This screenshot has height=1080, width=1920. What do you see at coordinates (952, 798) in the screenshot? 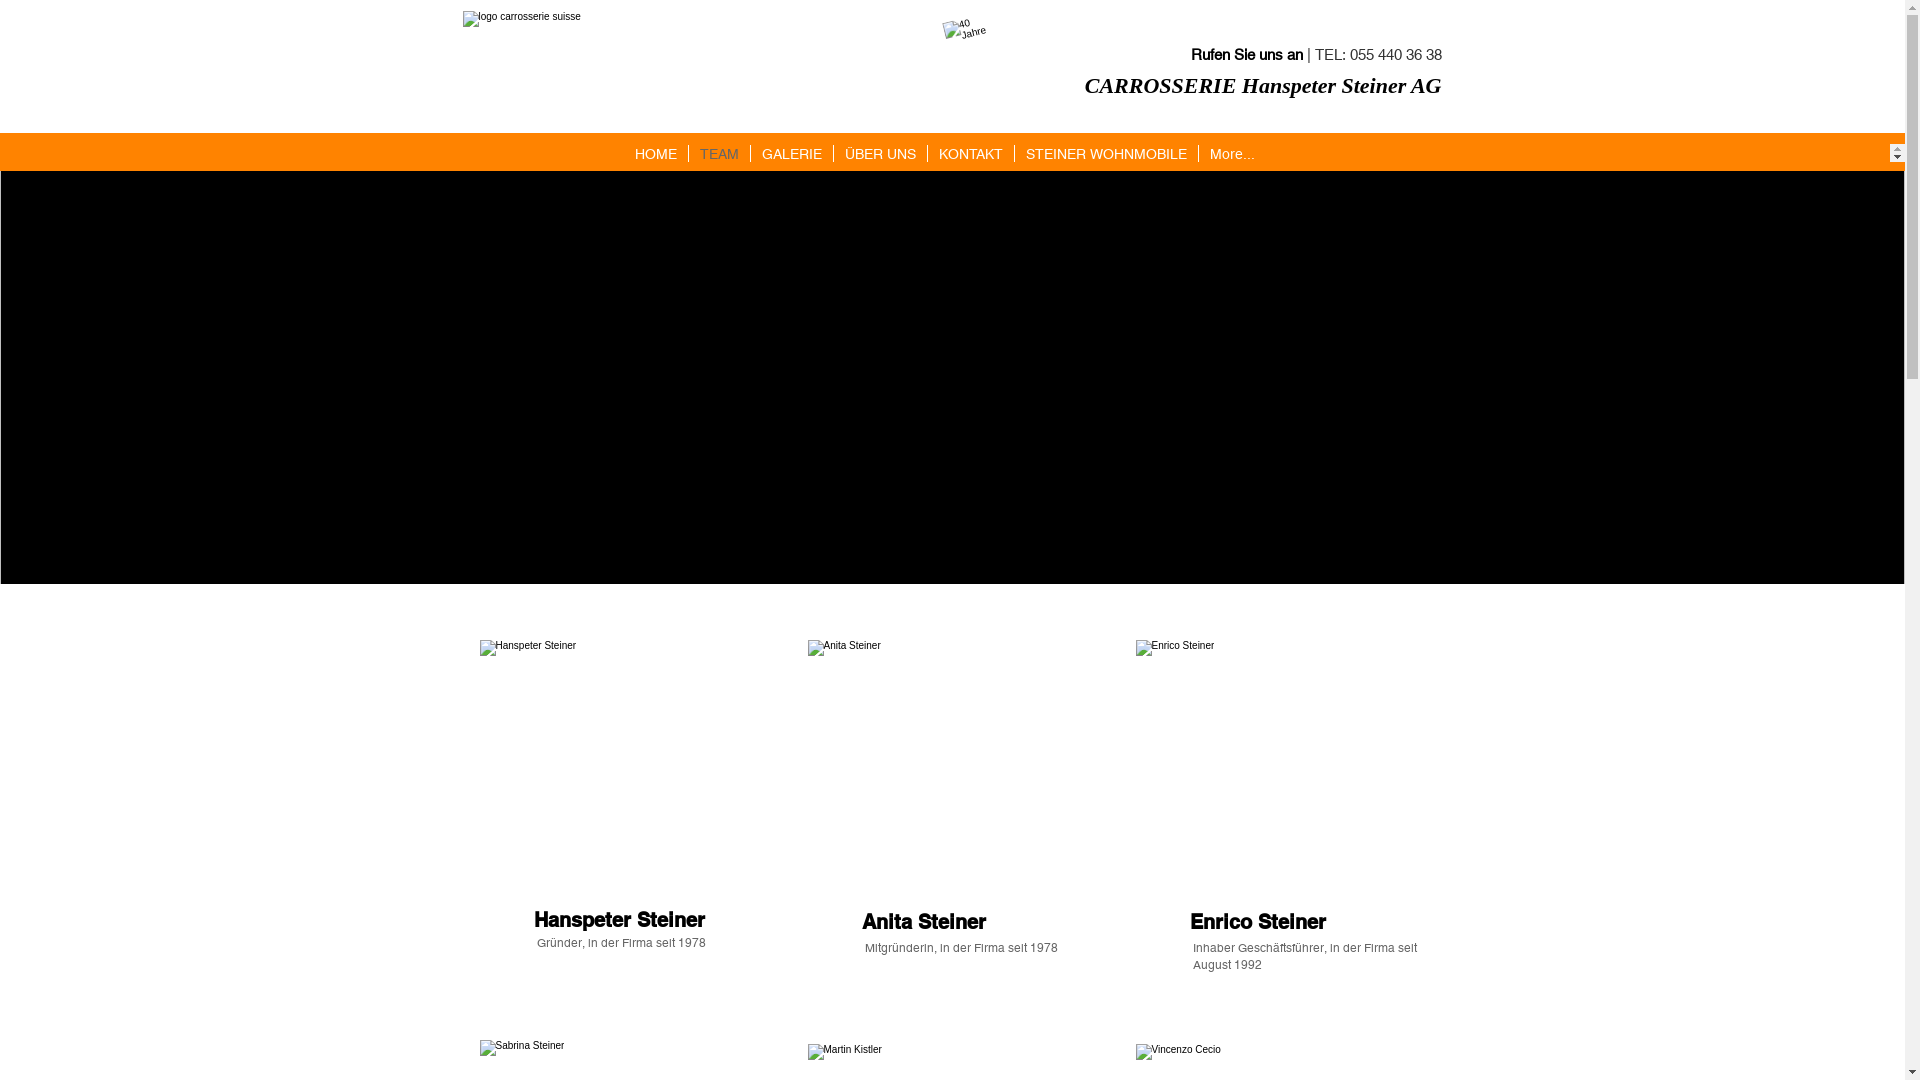
I see `Anita Steiner` at bounding box center [952, 798].